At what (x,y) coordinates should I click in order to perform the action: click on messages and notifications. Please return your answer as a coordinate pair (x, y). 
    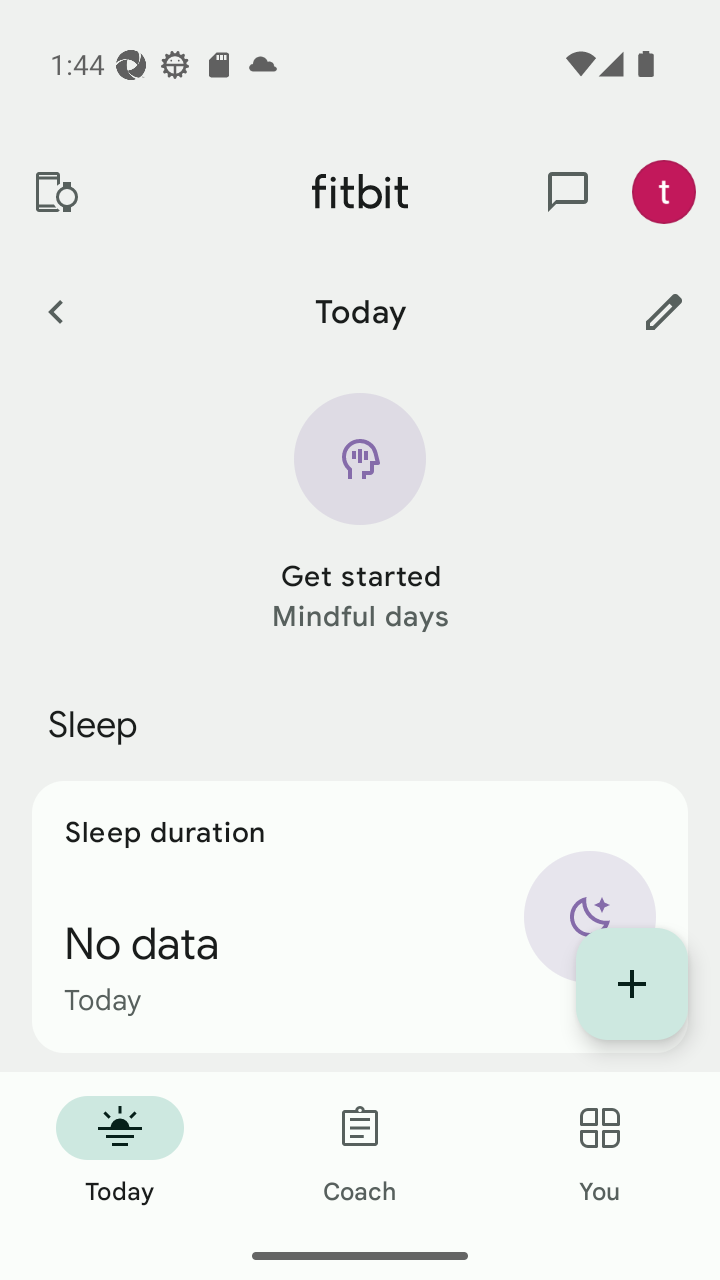
    Looking at the image, I should click on (568, 192).